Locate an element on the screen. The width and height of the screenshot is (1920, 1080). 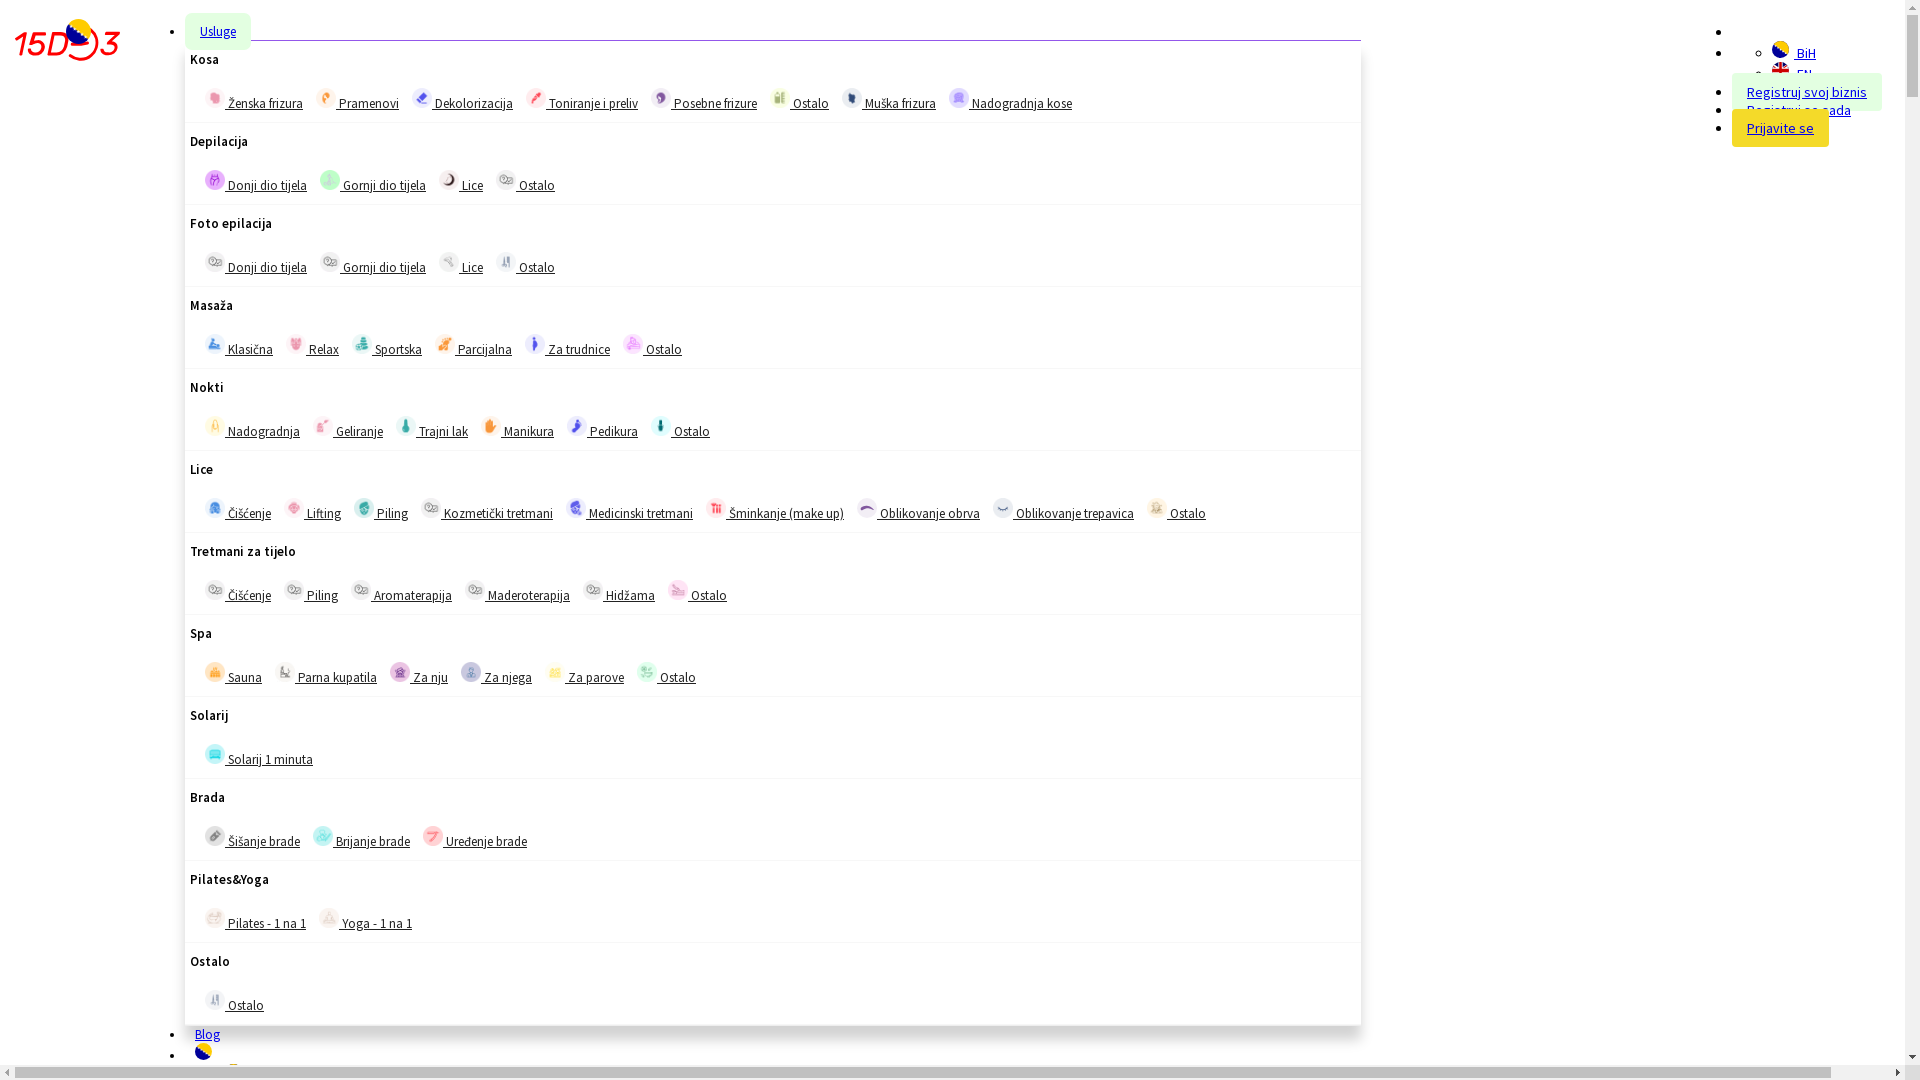
Za nju is located at coordinates (419, 674).